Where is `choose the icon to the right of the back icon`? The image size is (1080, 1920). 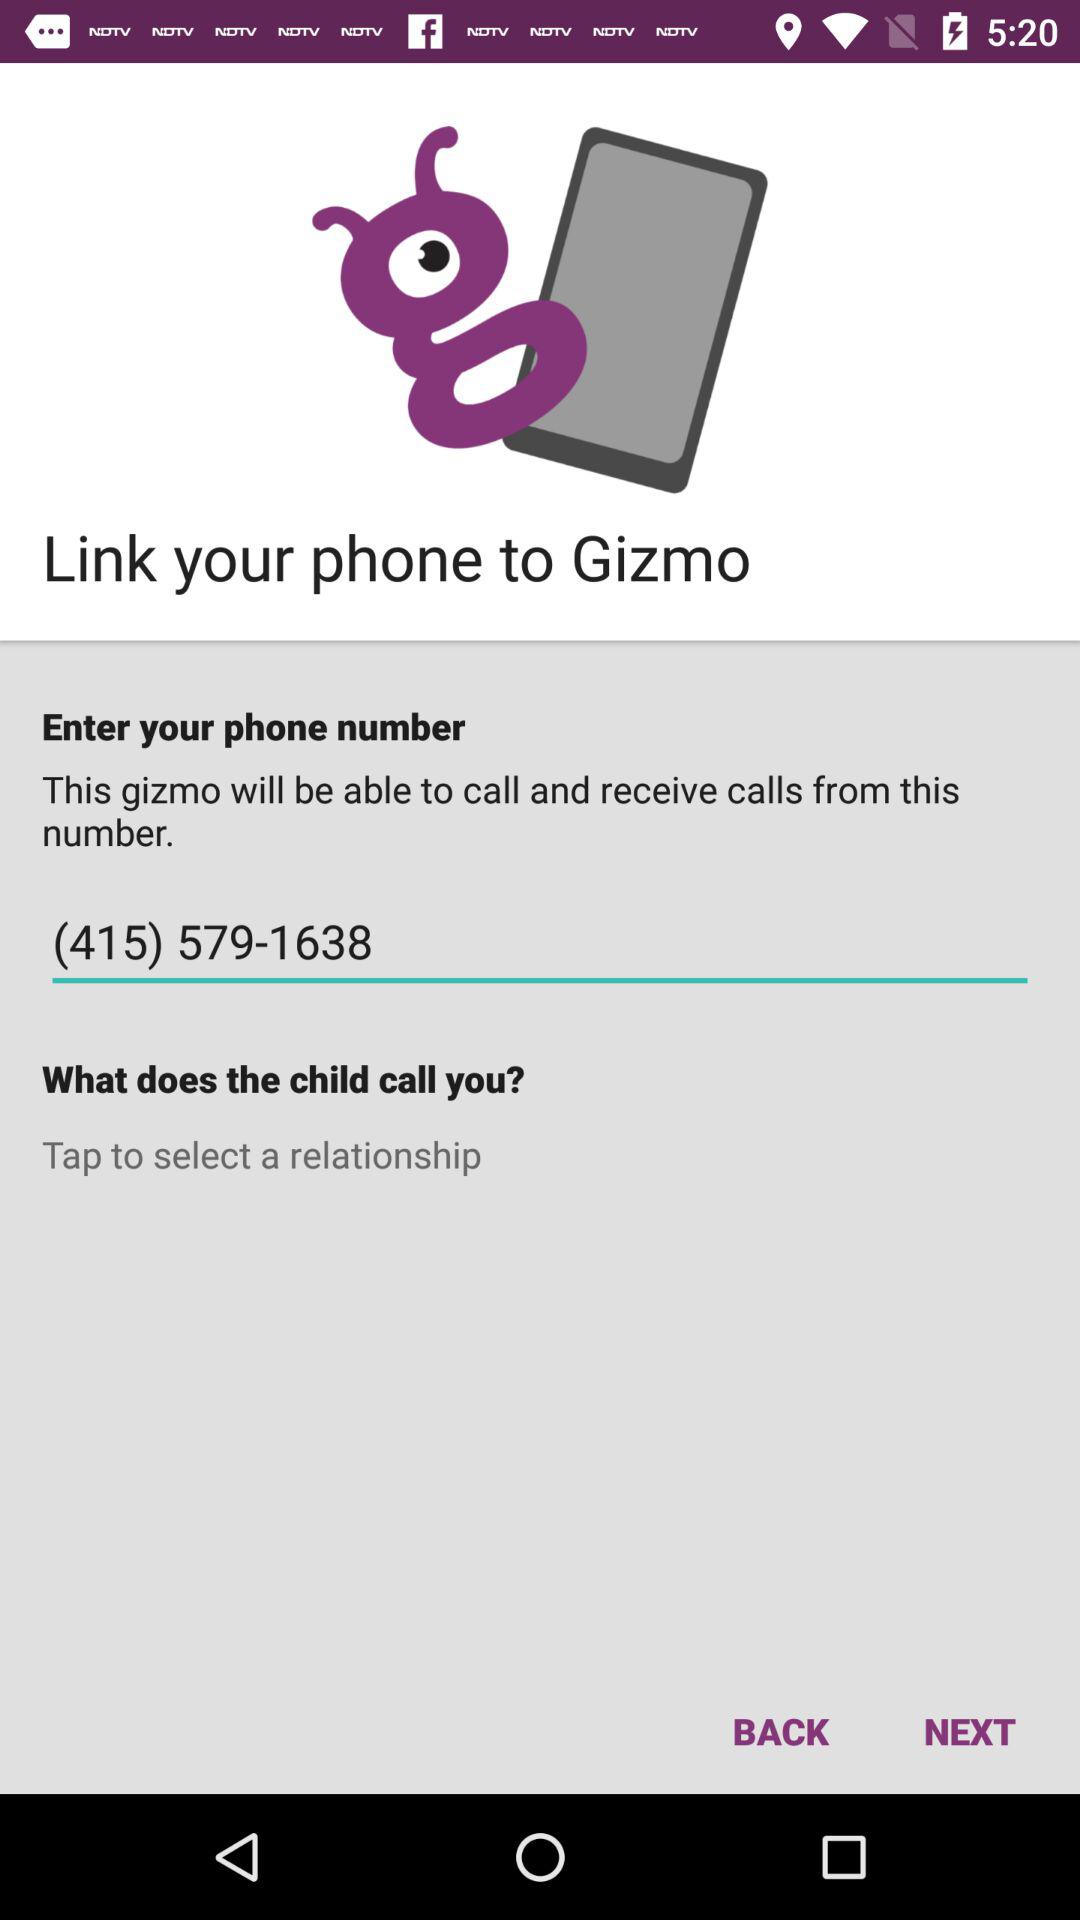
choose the icon to the right of the back icon is located at coordinates (969, 1730).